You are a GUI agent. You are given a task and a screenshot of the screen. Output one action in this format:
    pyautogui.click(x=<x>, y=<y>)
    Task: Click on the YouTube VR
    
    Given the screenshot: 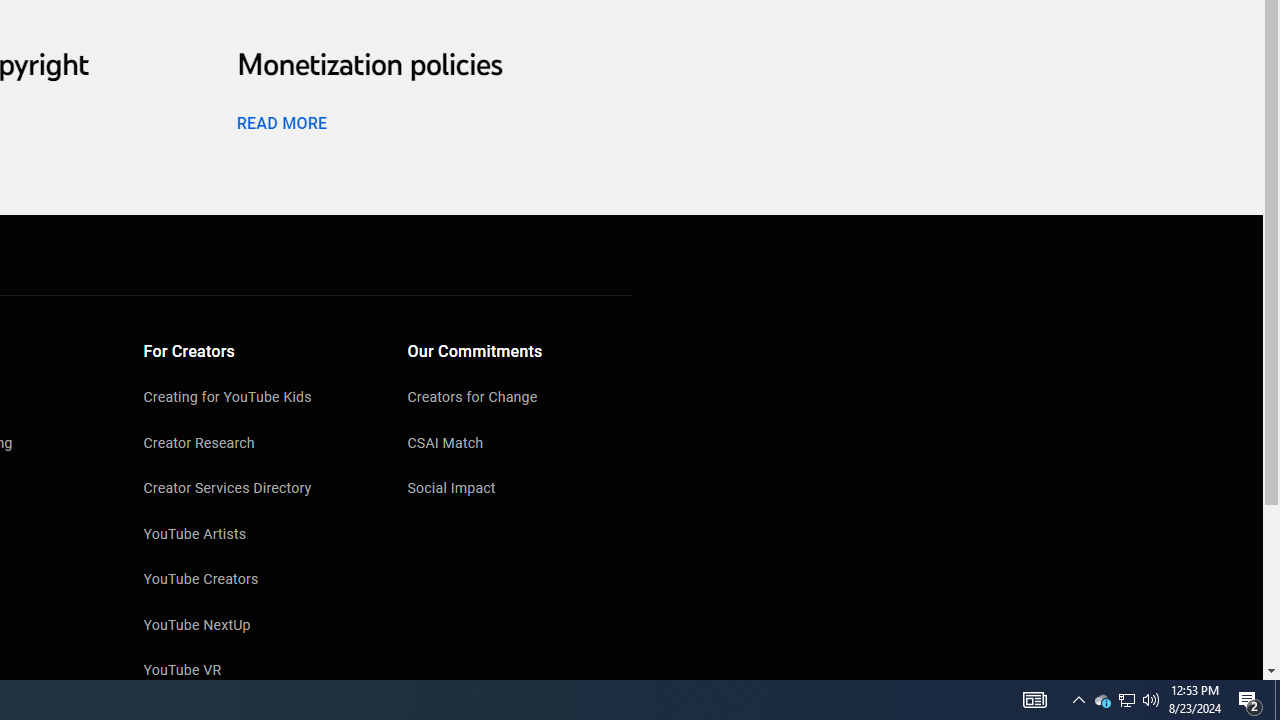 What is the action you would take?
    pyautogui.click(x=256, y=672)
    